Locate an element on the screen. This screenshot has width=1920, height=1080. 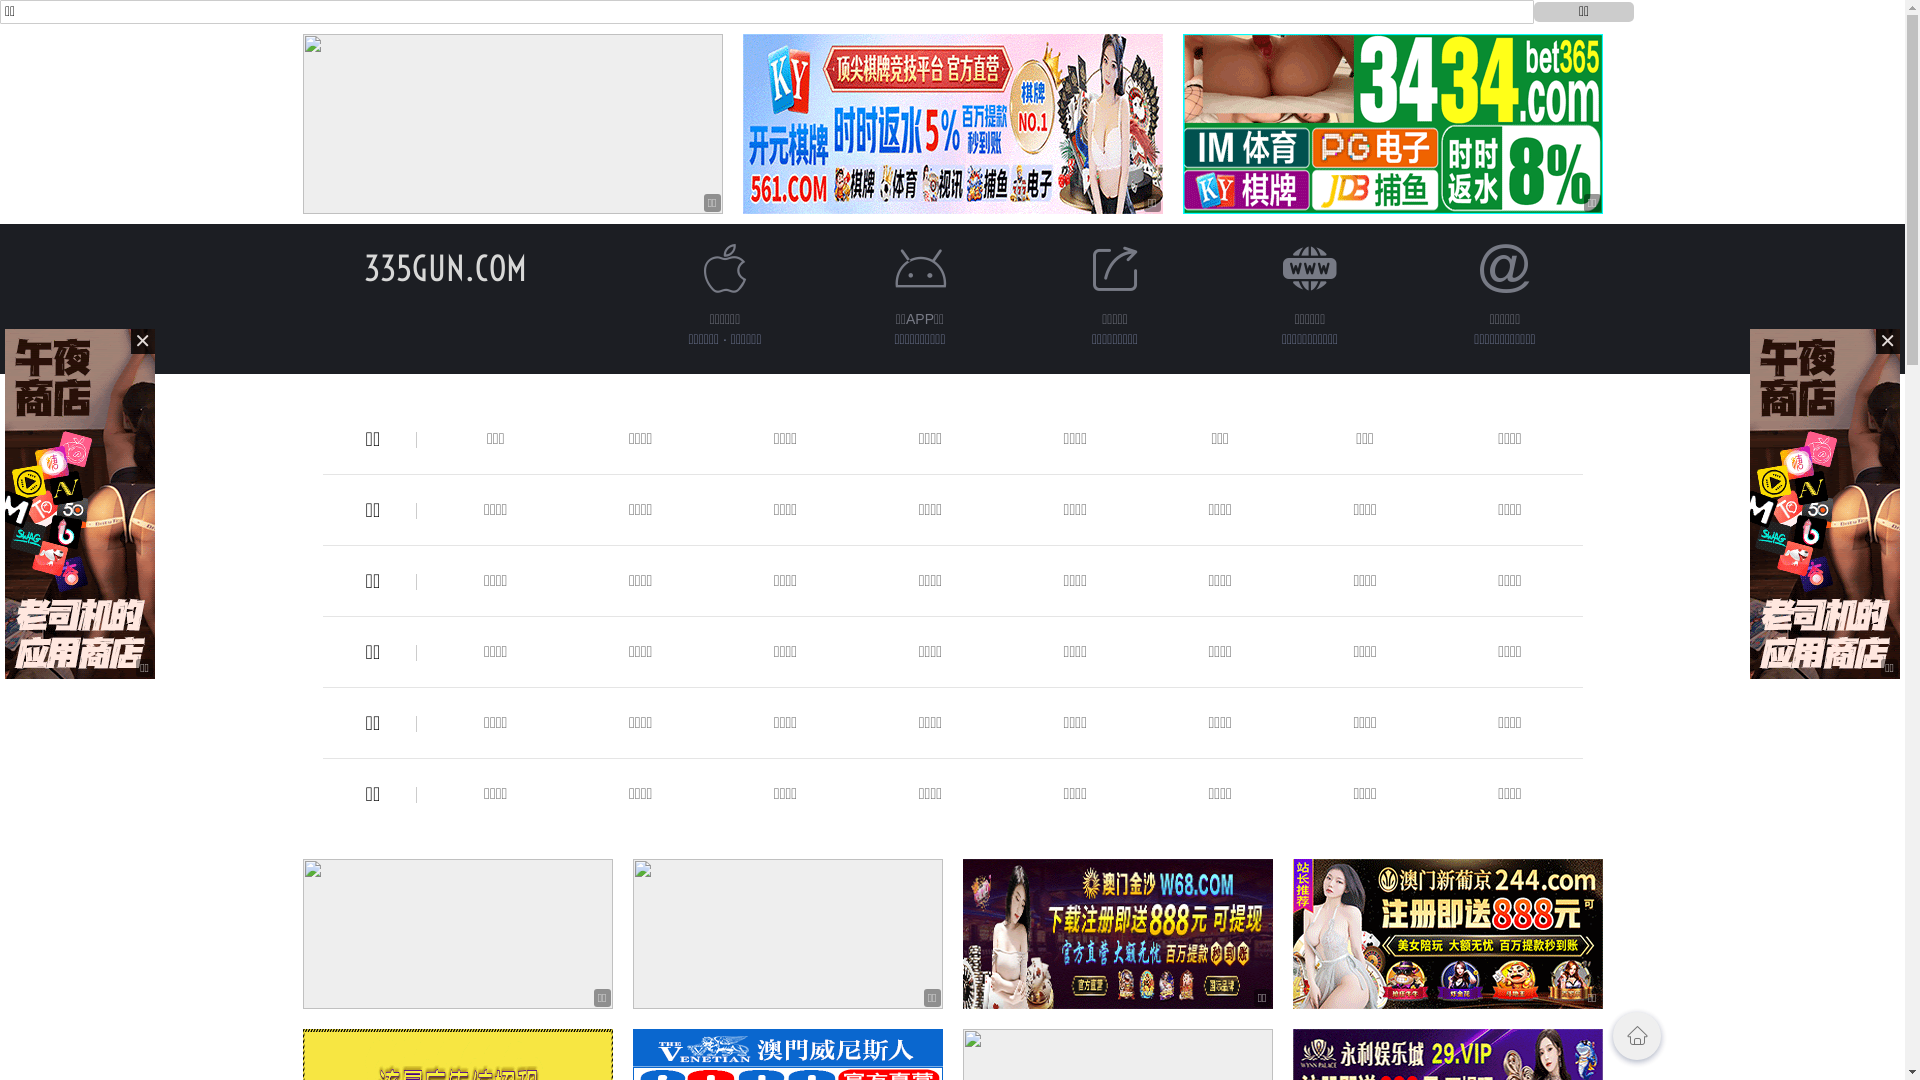
335GUN.COM is located at coordinates (446, 268).